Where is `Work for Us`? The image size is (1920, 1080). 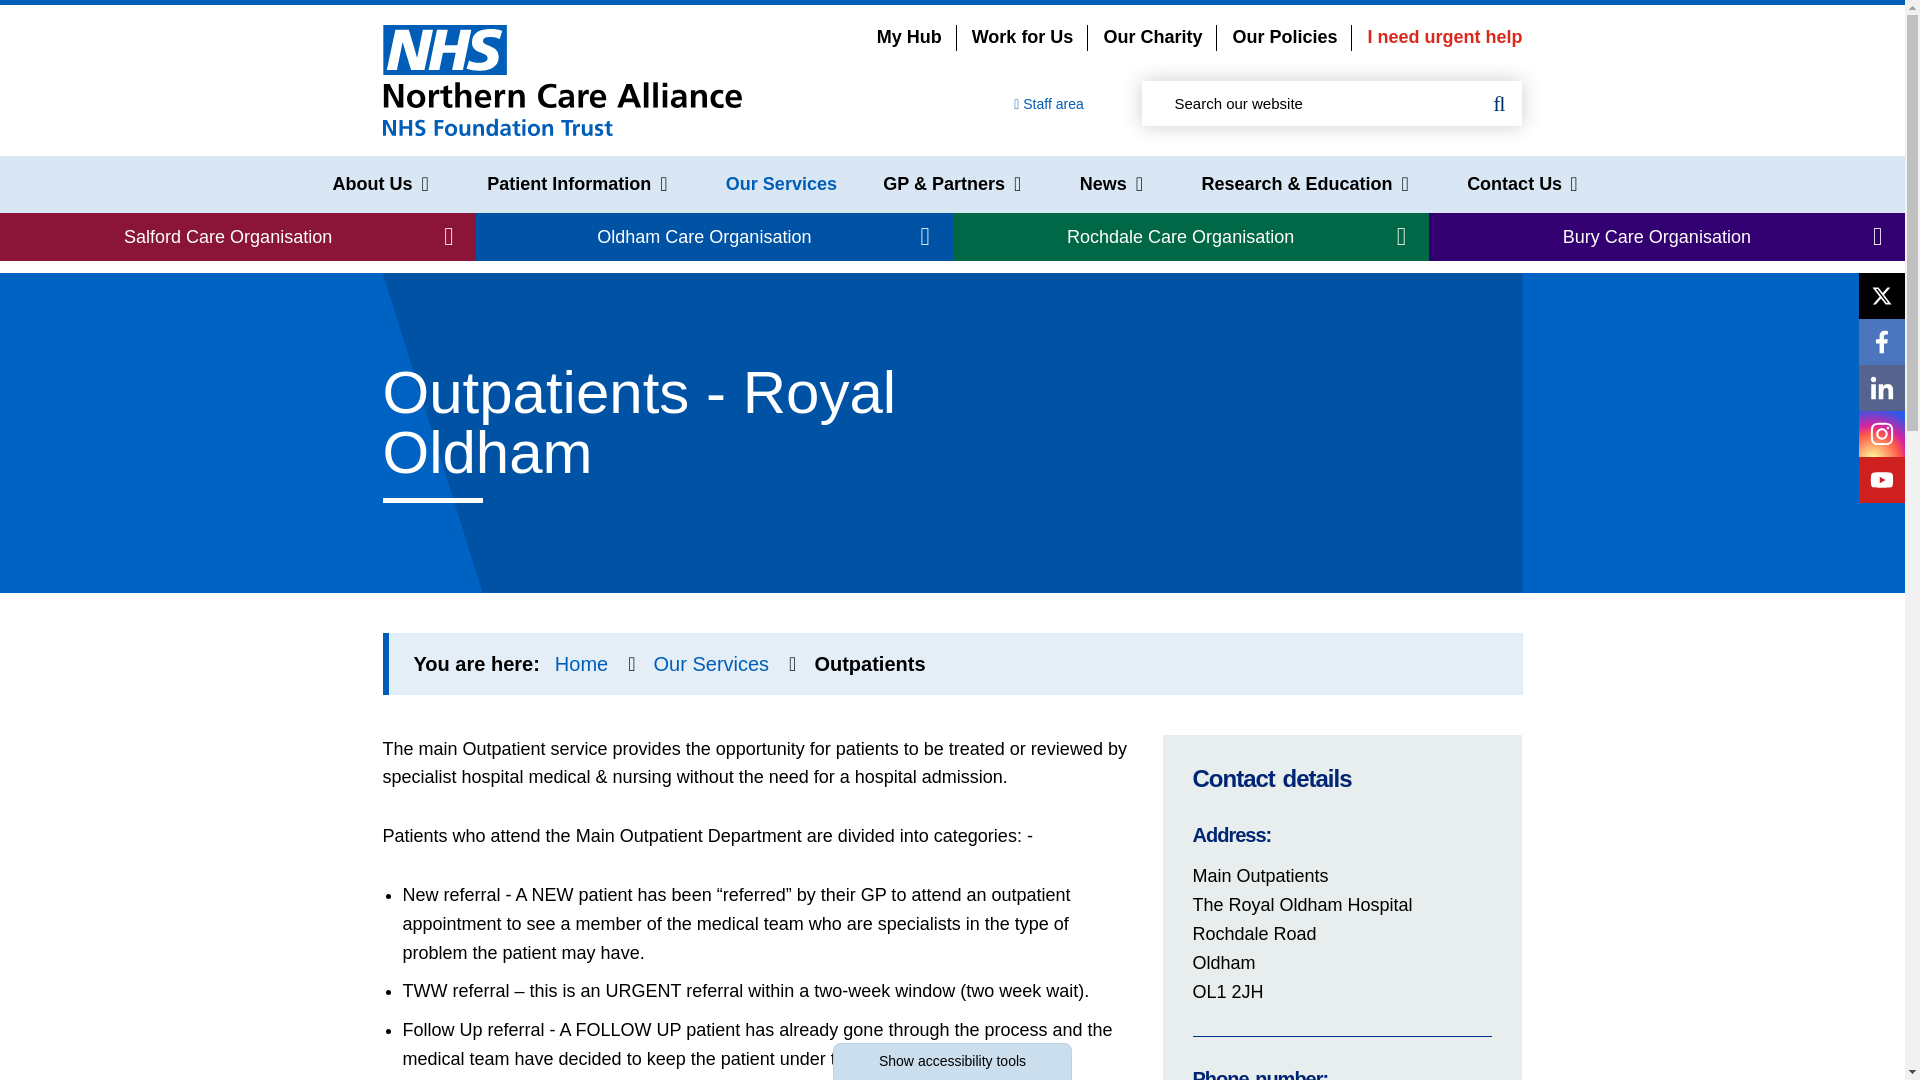 Work for Us is located at coordinates (1022, 37).